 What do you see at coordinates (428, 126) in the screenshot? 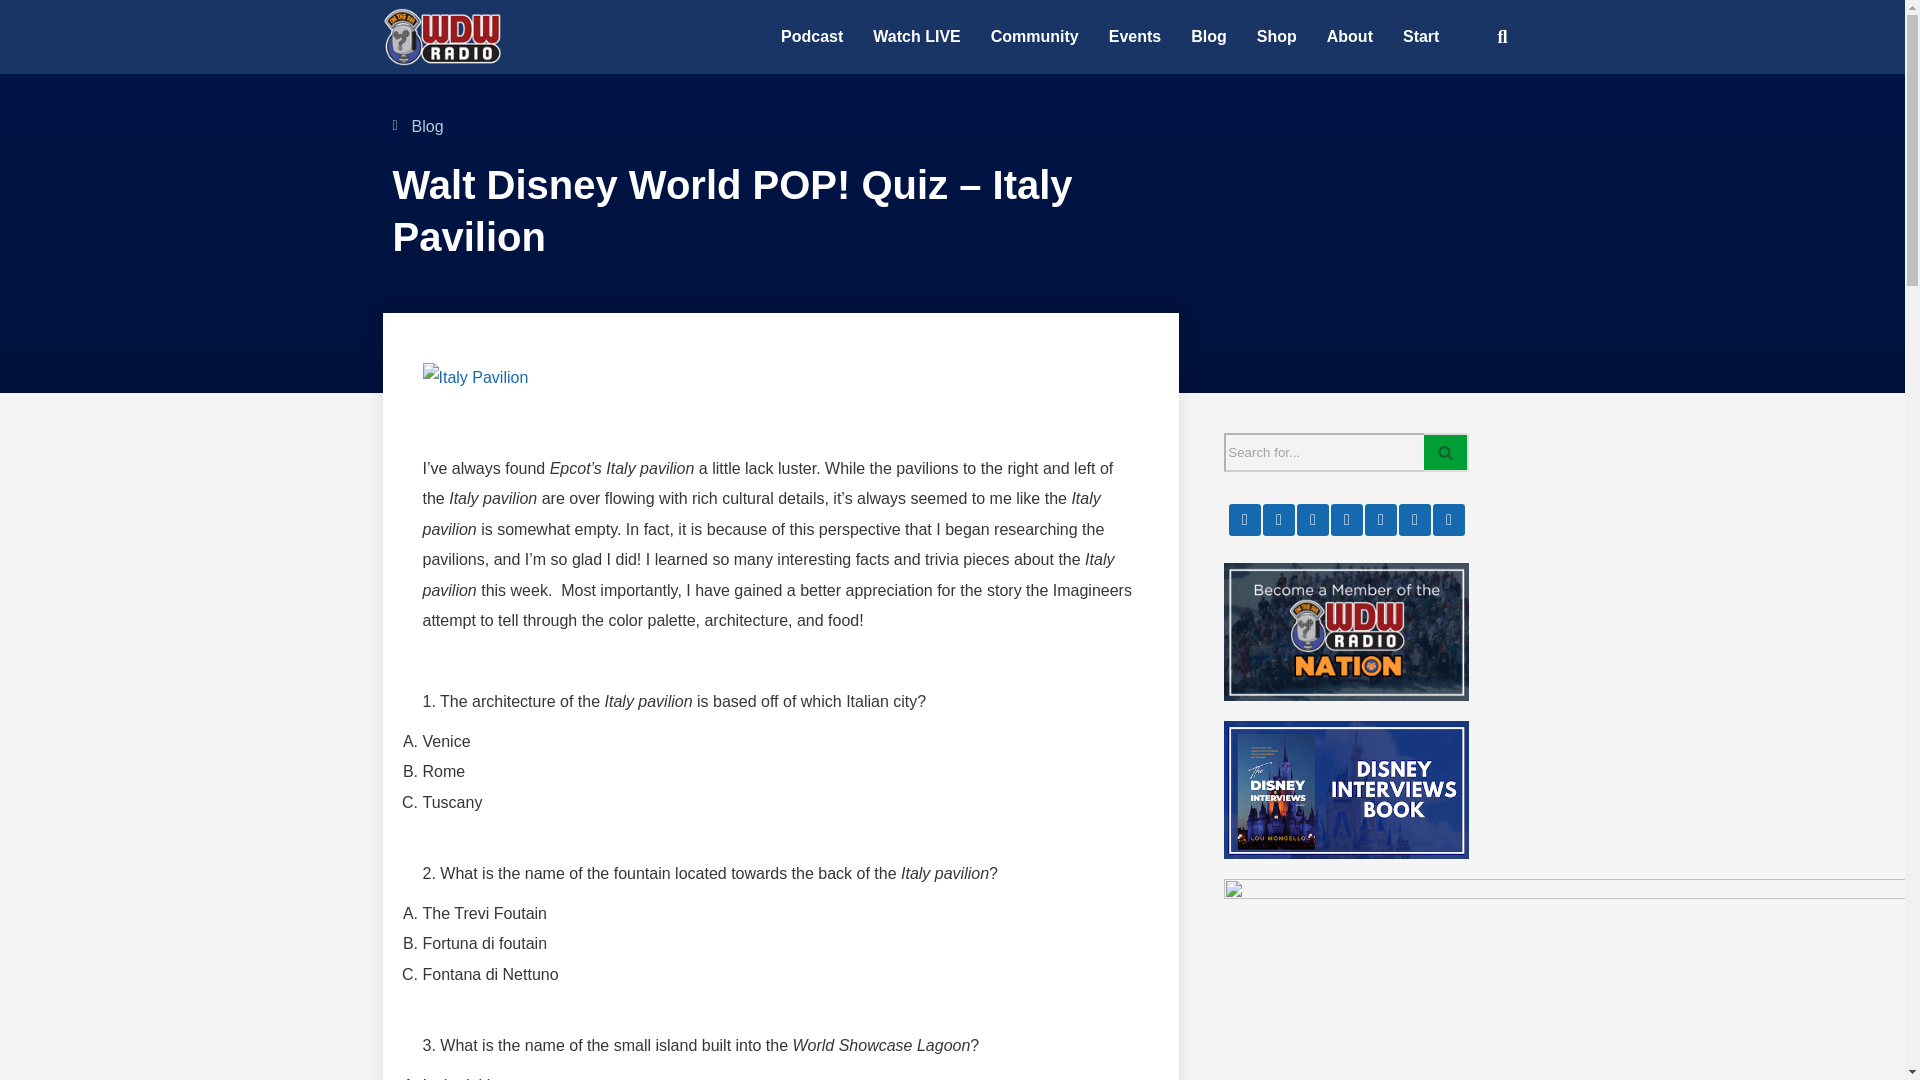
I see `Blog` at bounding box center [428, 126].